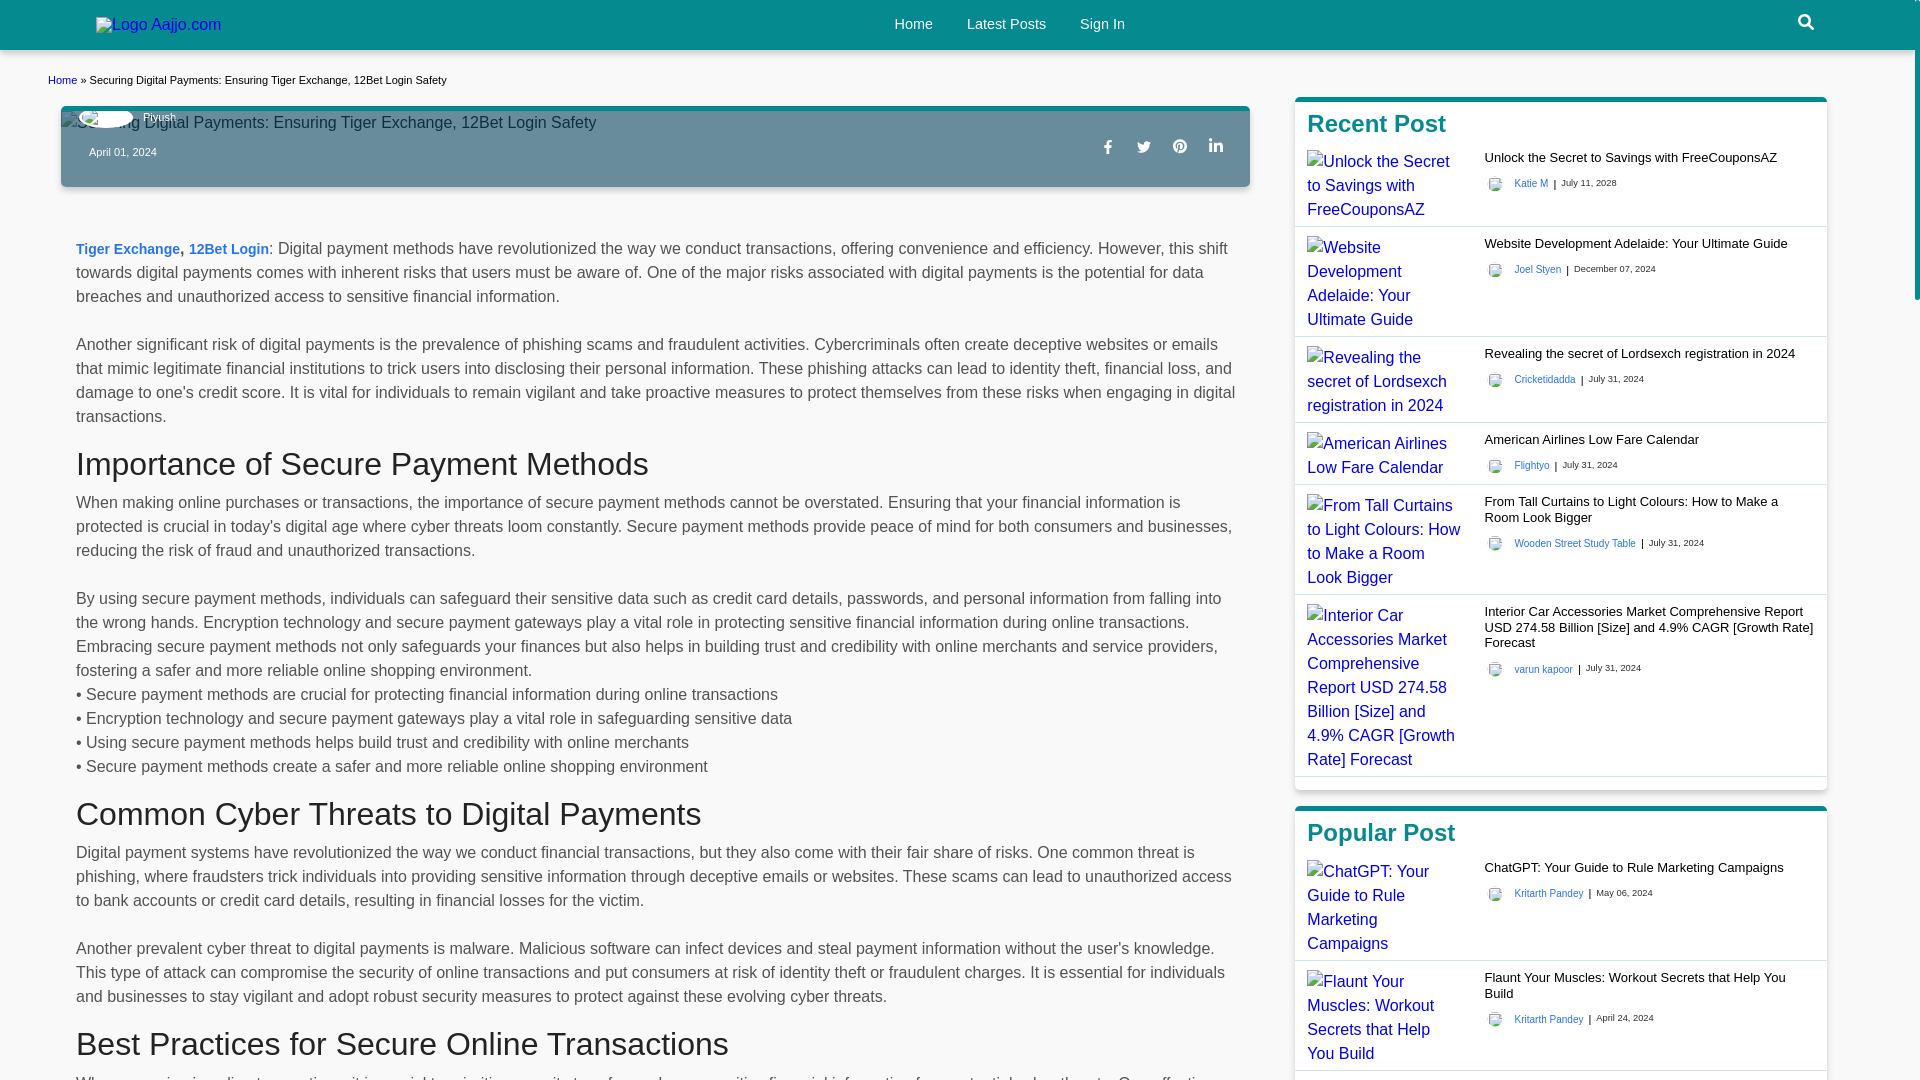 The image size is (1920, 1080). Describe the element at coordinates (127, 117) in the screenshot. I see `Piyush` at that location.